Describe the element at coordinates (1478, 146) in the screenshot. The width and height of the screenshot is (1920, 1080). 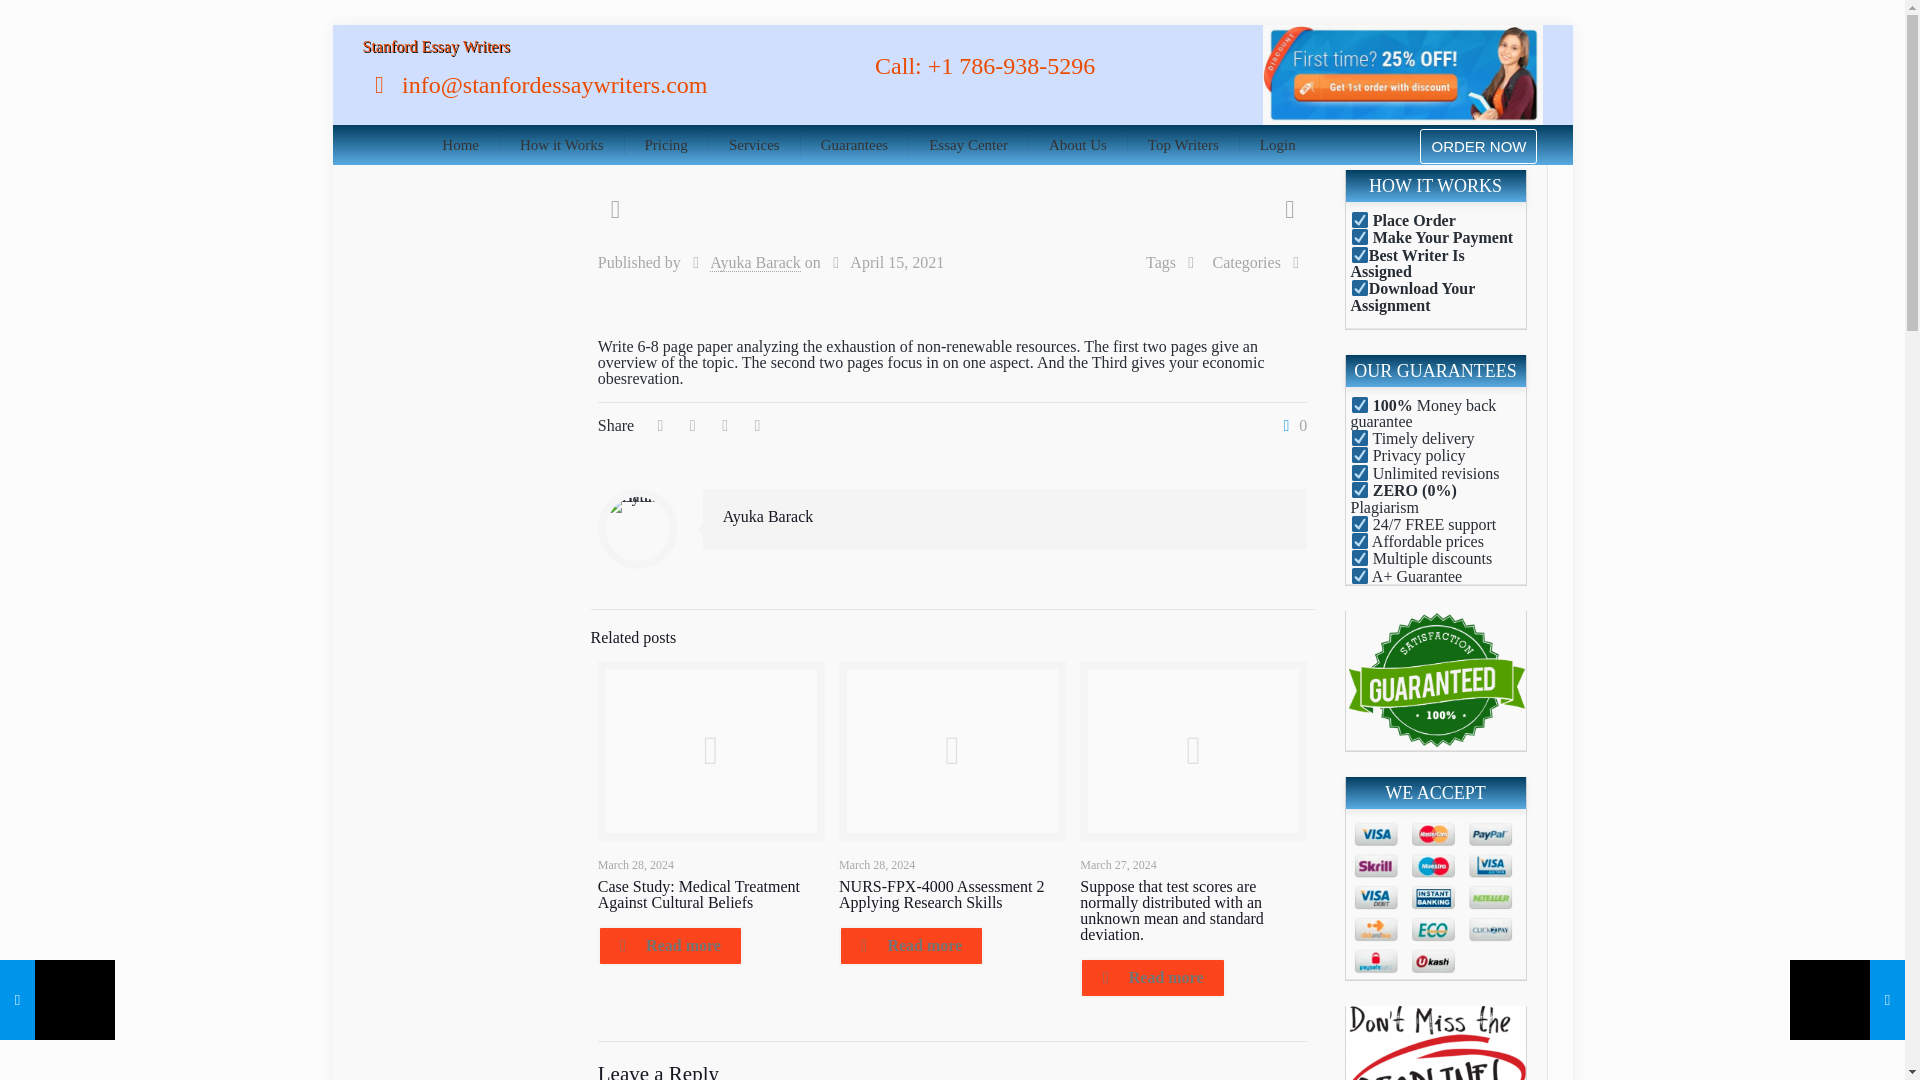
I see `ORDER NOW` at that location.